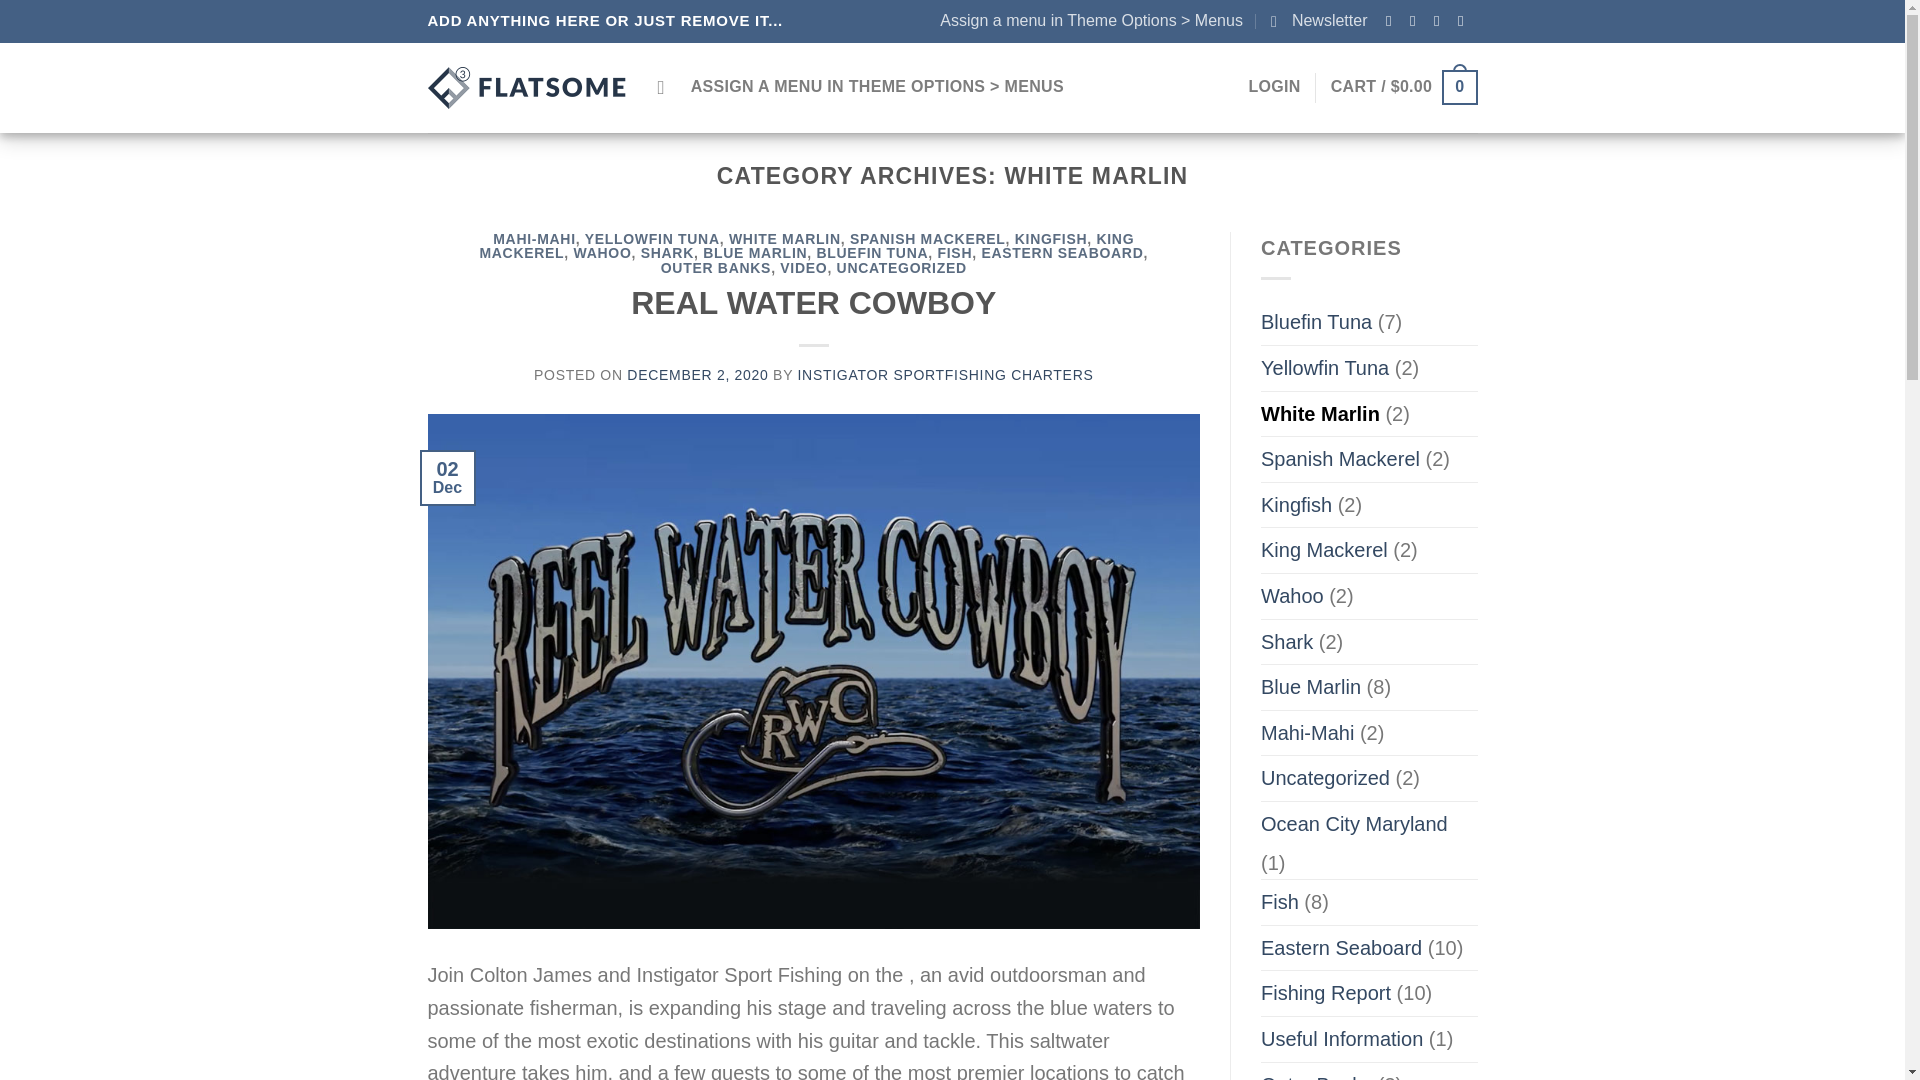 This screenshot has height=1080, width=1920. Describe the element at coordinates (667, 253) in the screenshot. I see `SHARK` at that location.